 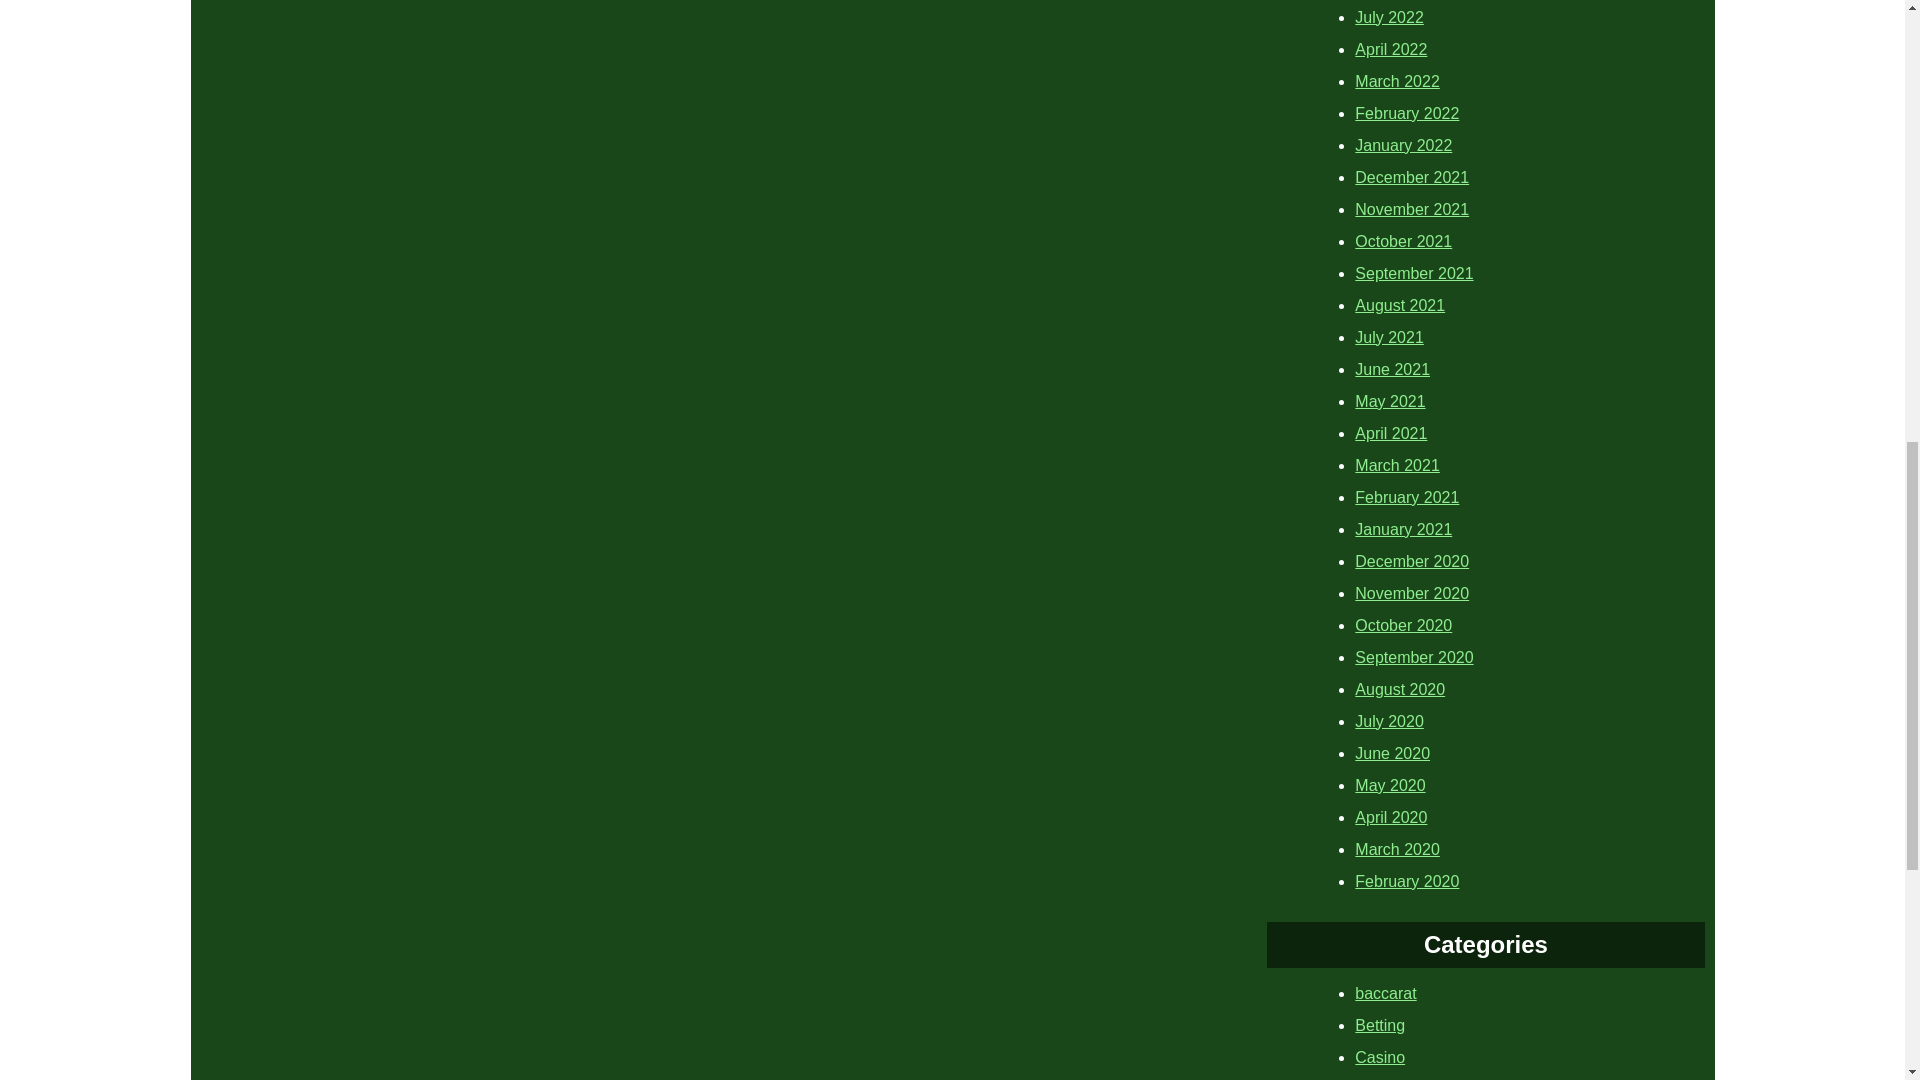 What do you see at coordinates (1400, 304) in the screenshot?
I see `August 2021` at bounding box center [1400, 304].